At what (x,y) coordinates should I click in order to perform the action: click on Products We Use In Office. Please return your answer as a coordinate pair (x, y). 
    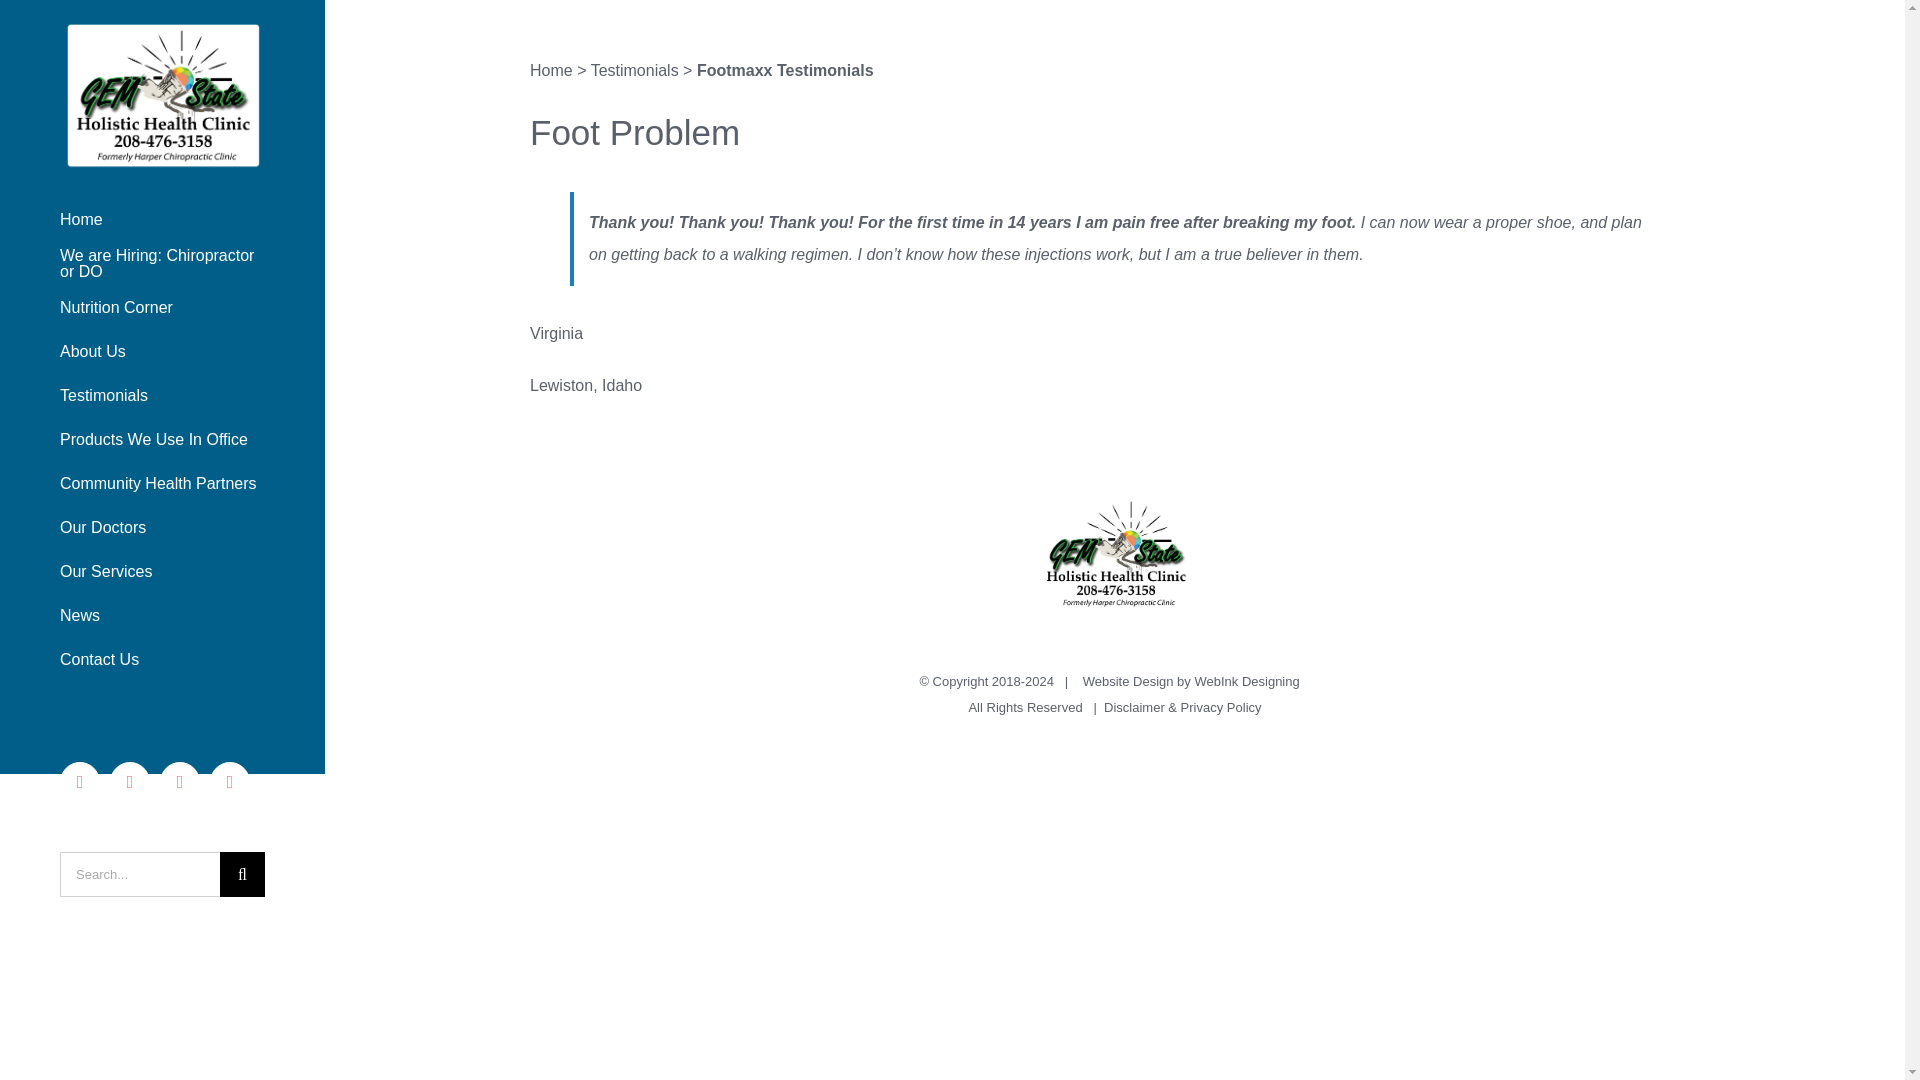
    Looking at the image, I should click on (162, 440).